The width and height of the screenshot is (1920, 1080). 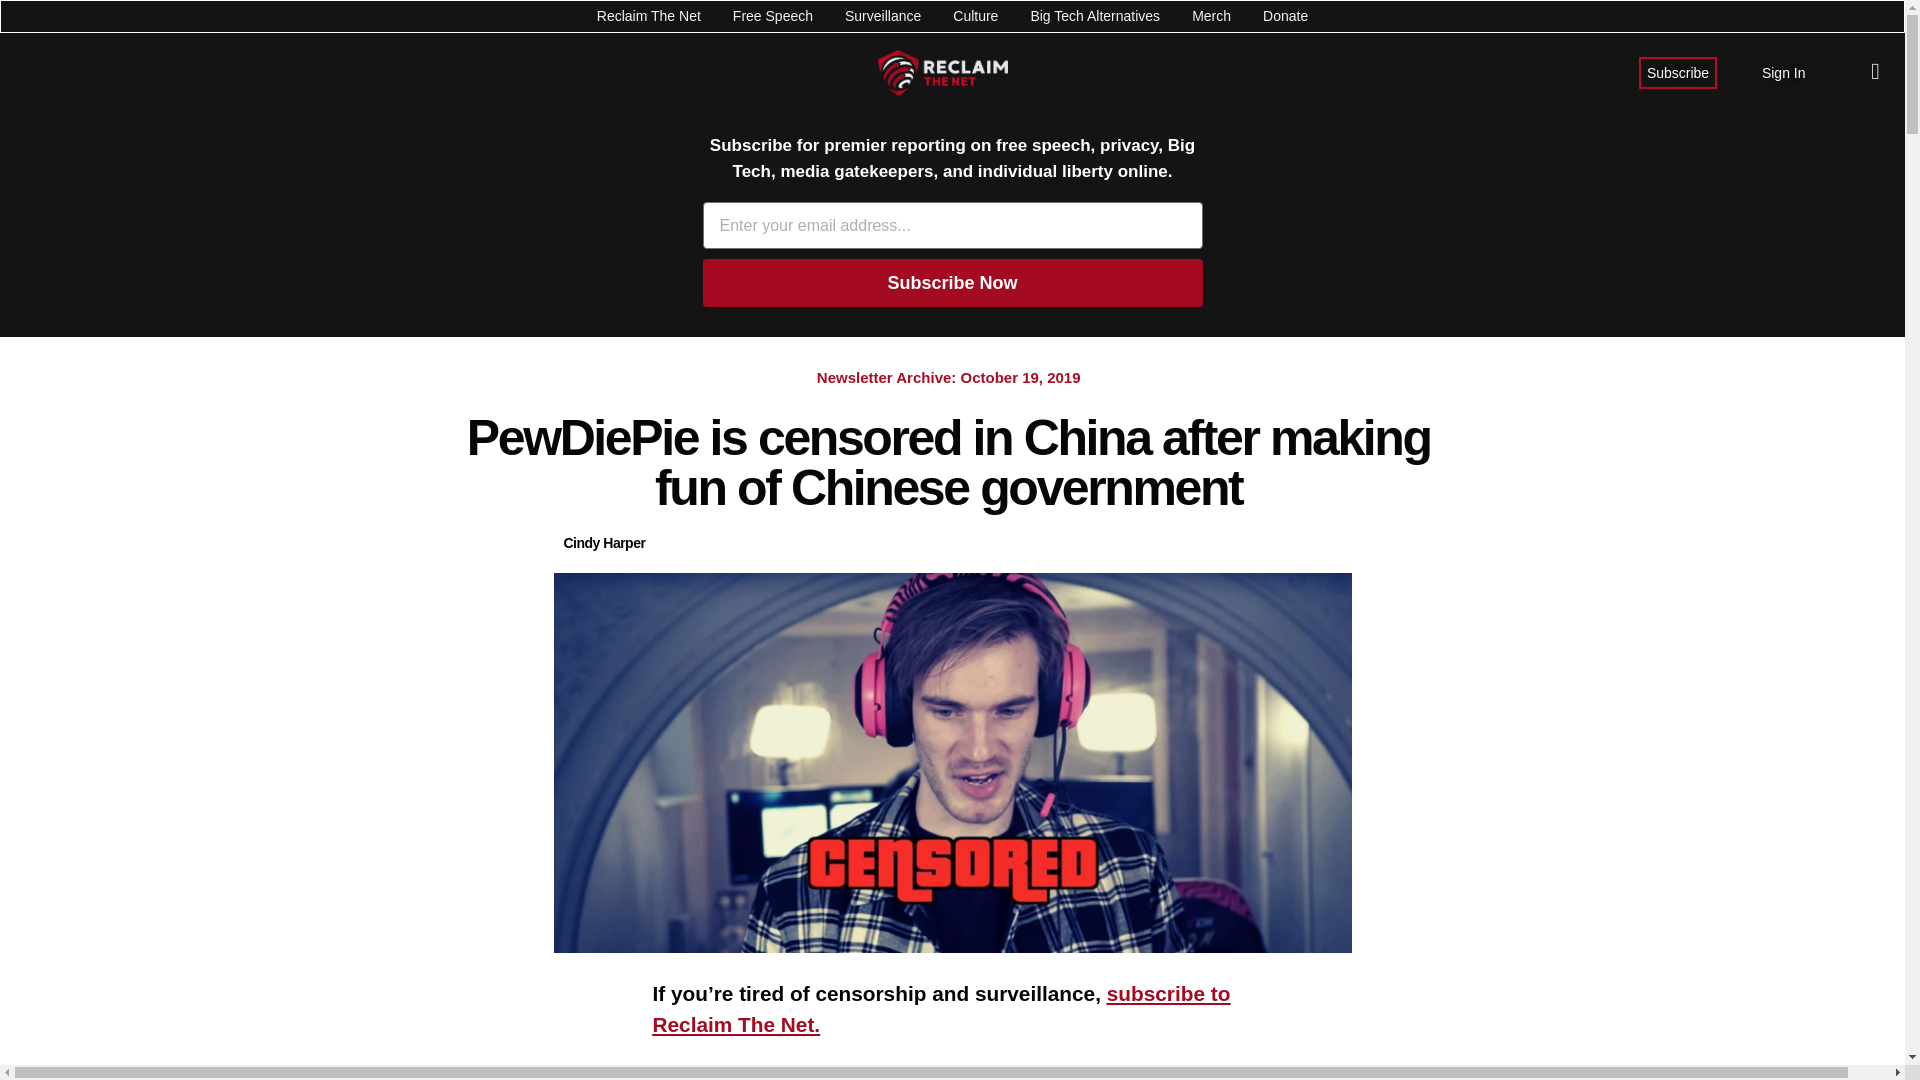 What do you see at coordinates (975, 16) in the screenshot?
I see `Culture` at bounding box center [975, 16].